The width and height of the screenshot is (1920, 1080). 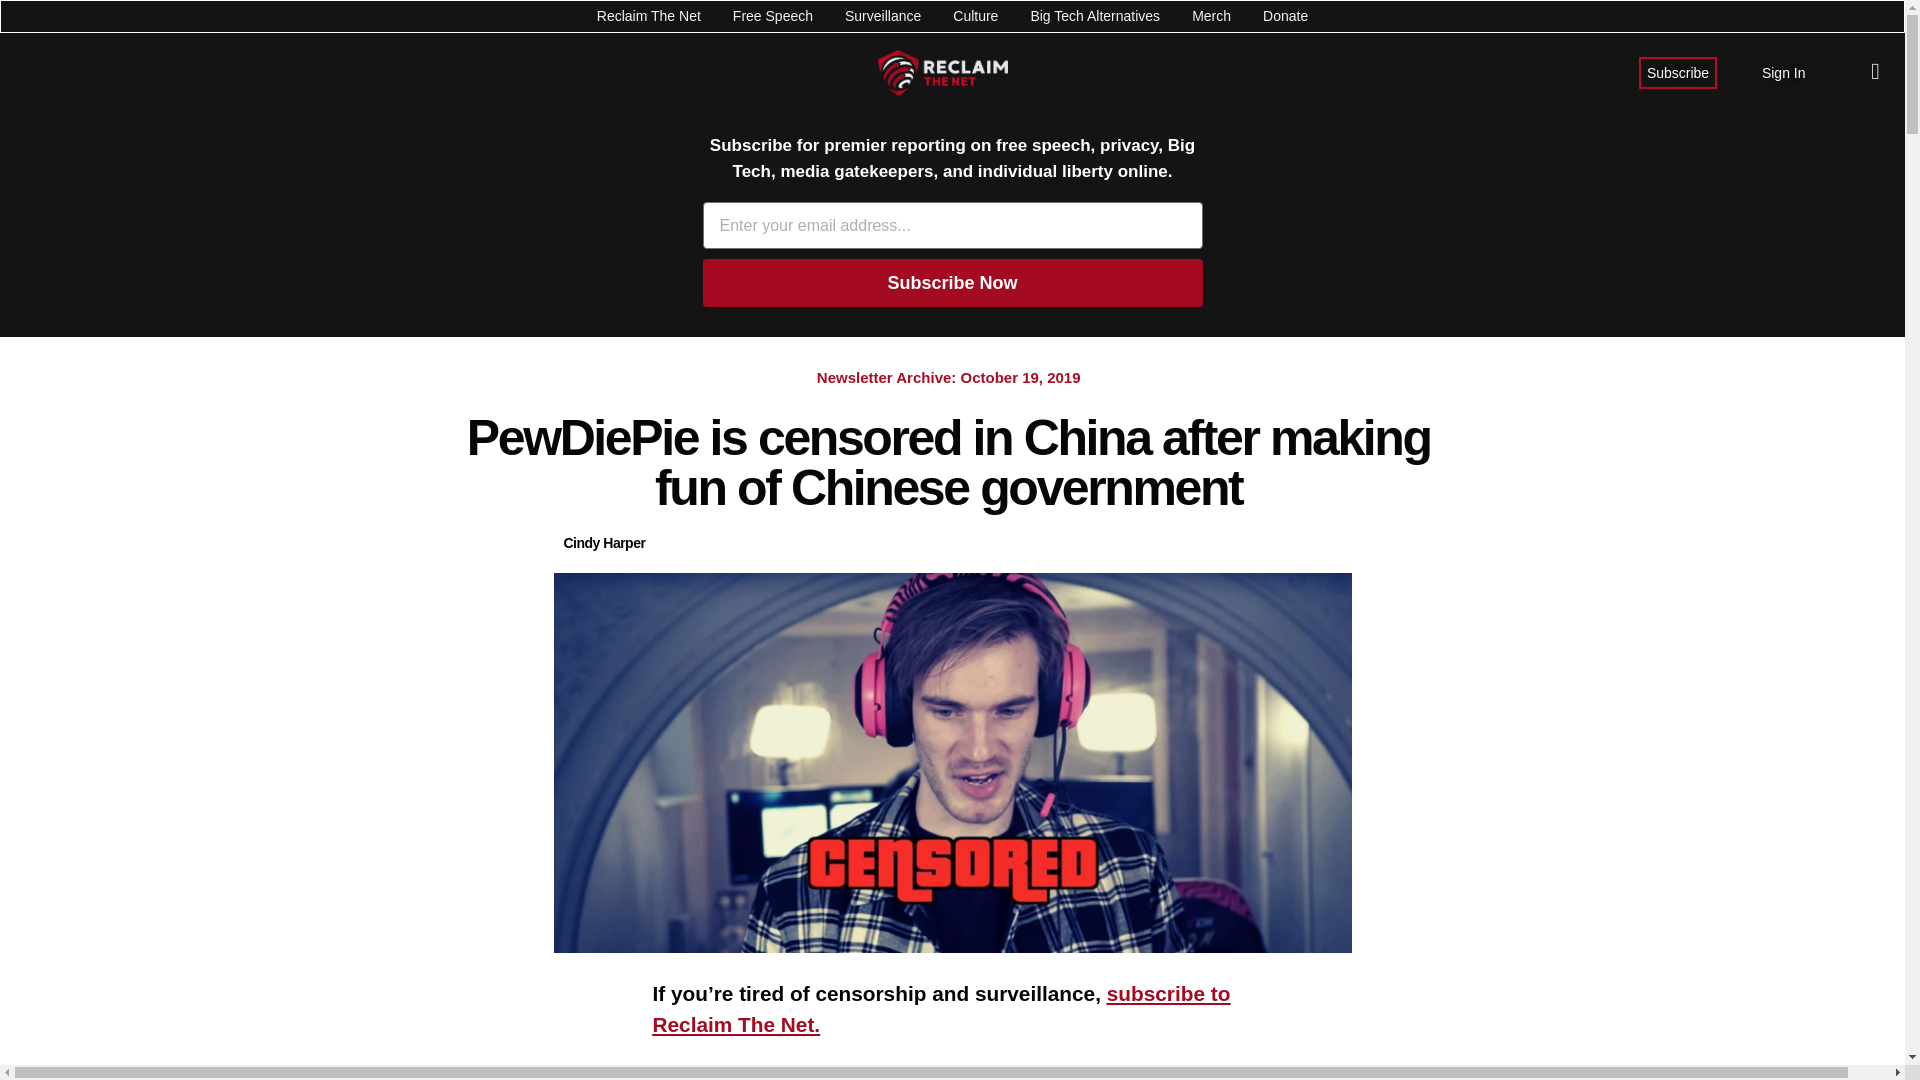 What do you see at coordinates (975, 16) in the screenshot?
I see `Culture` at bounding box center [975, 16].